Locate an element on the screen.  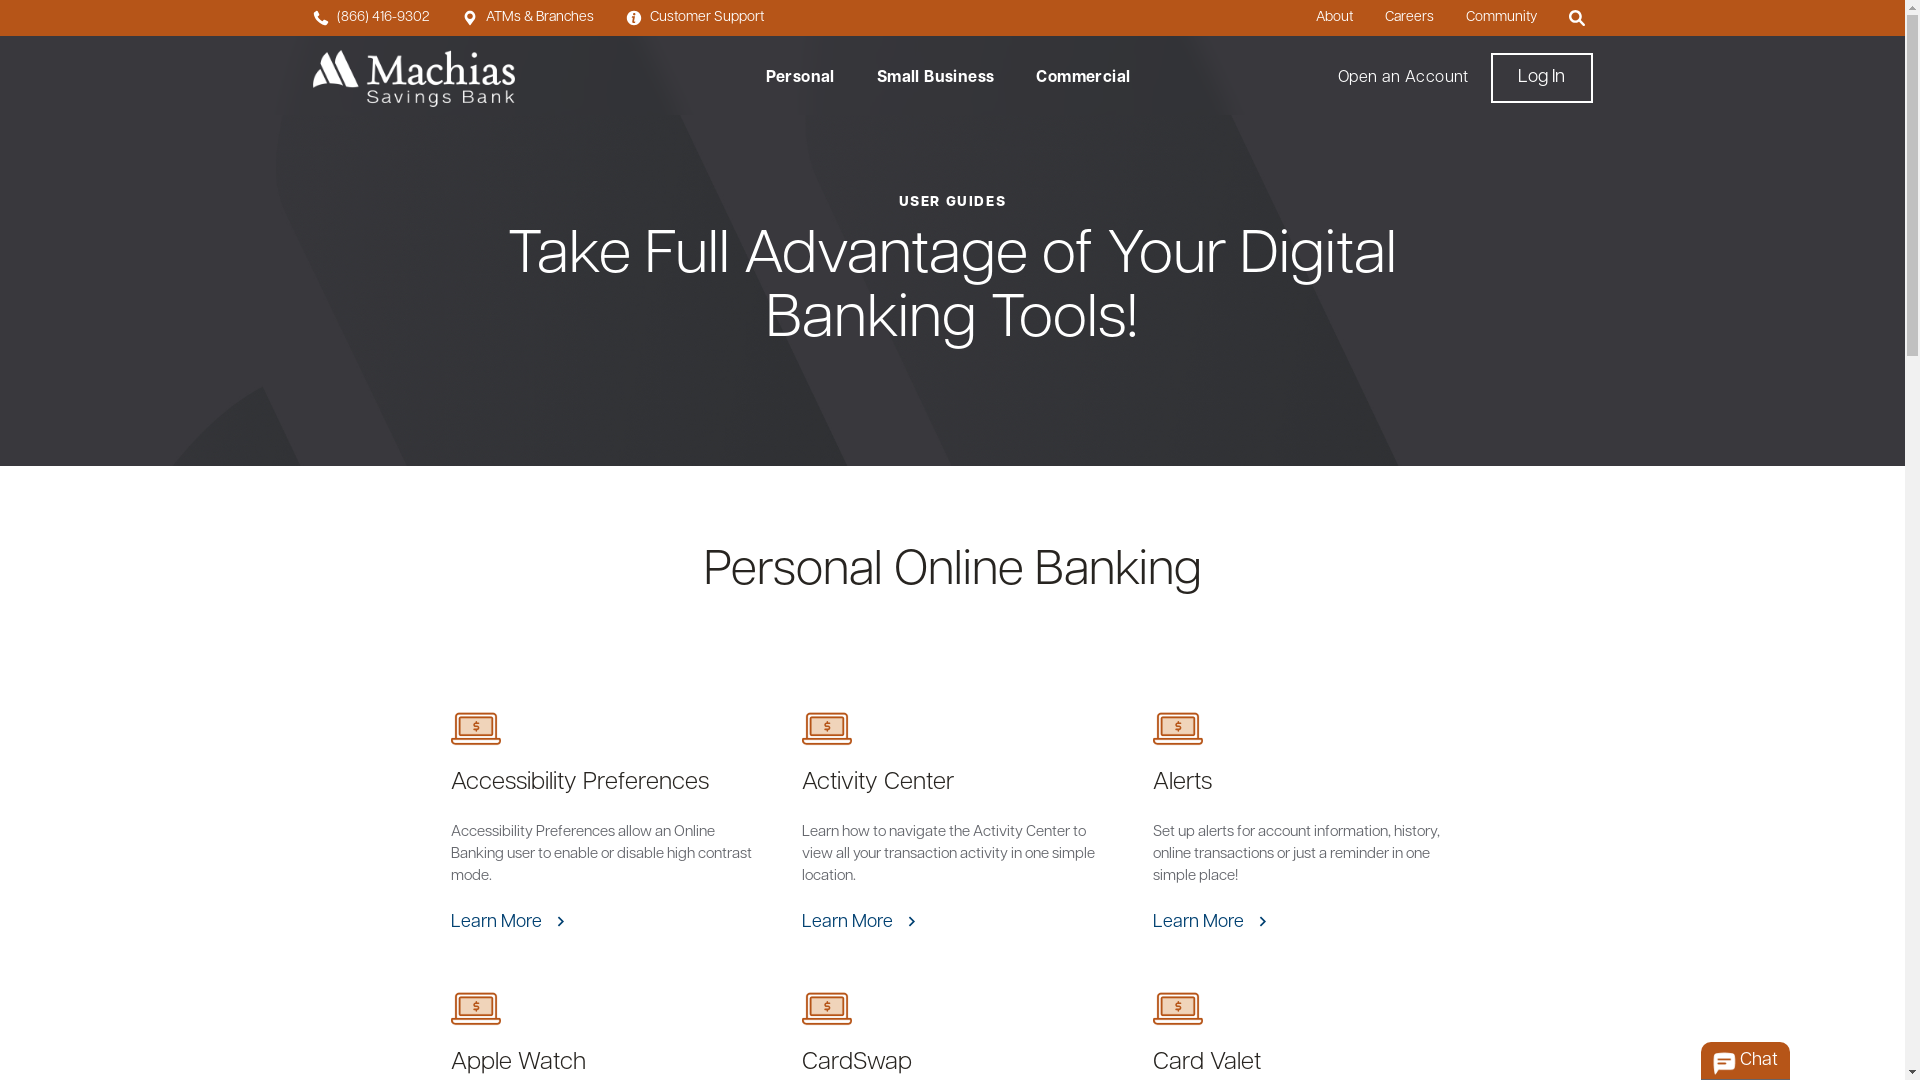
Open an Account is located at coordinates (1404, 78).